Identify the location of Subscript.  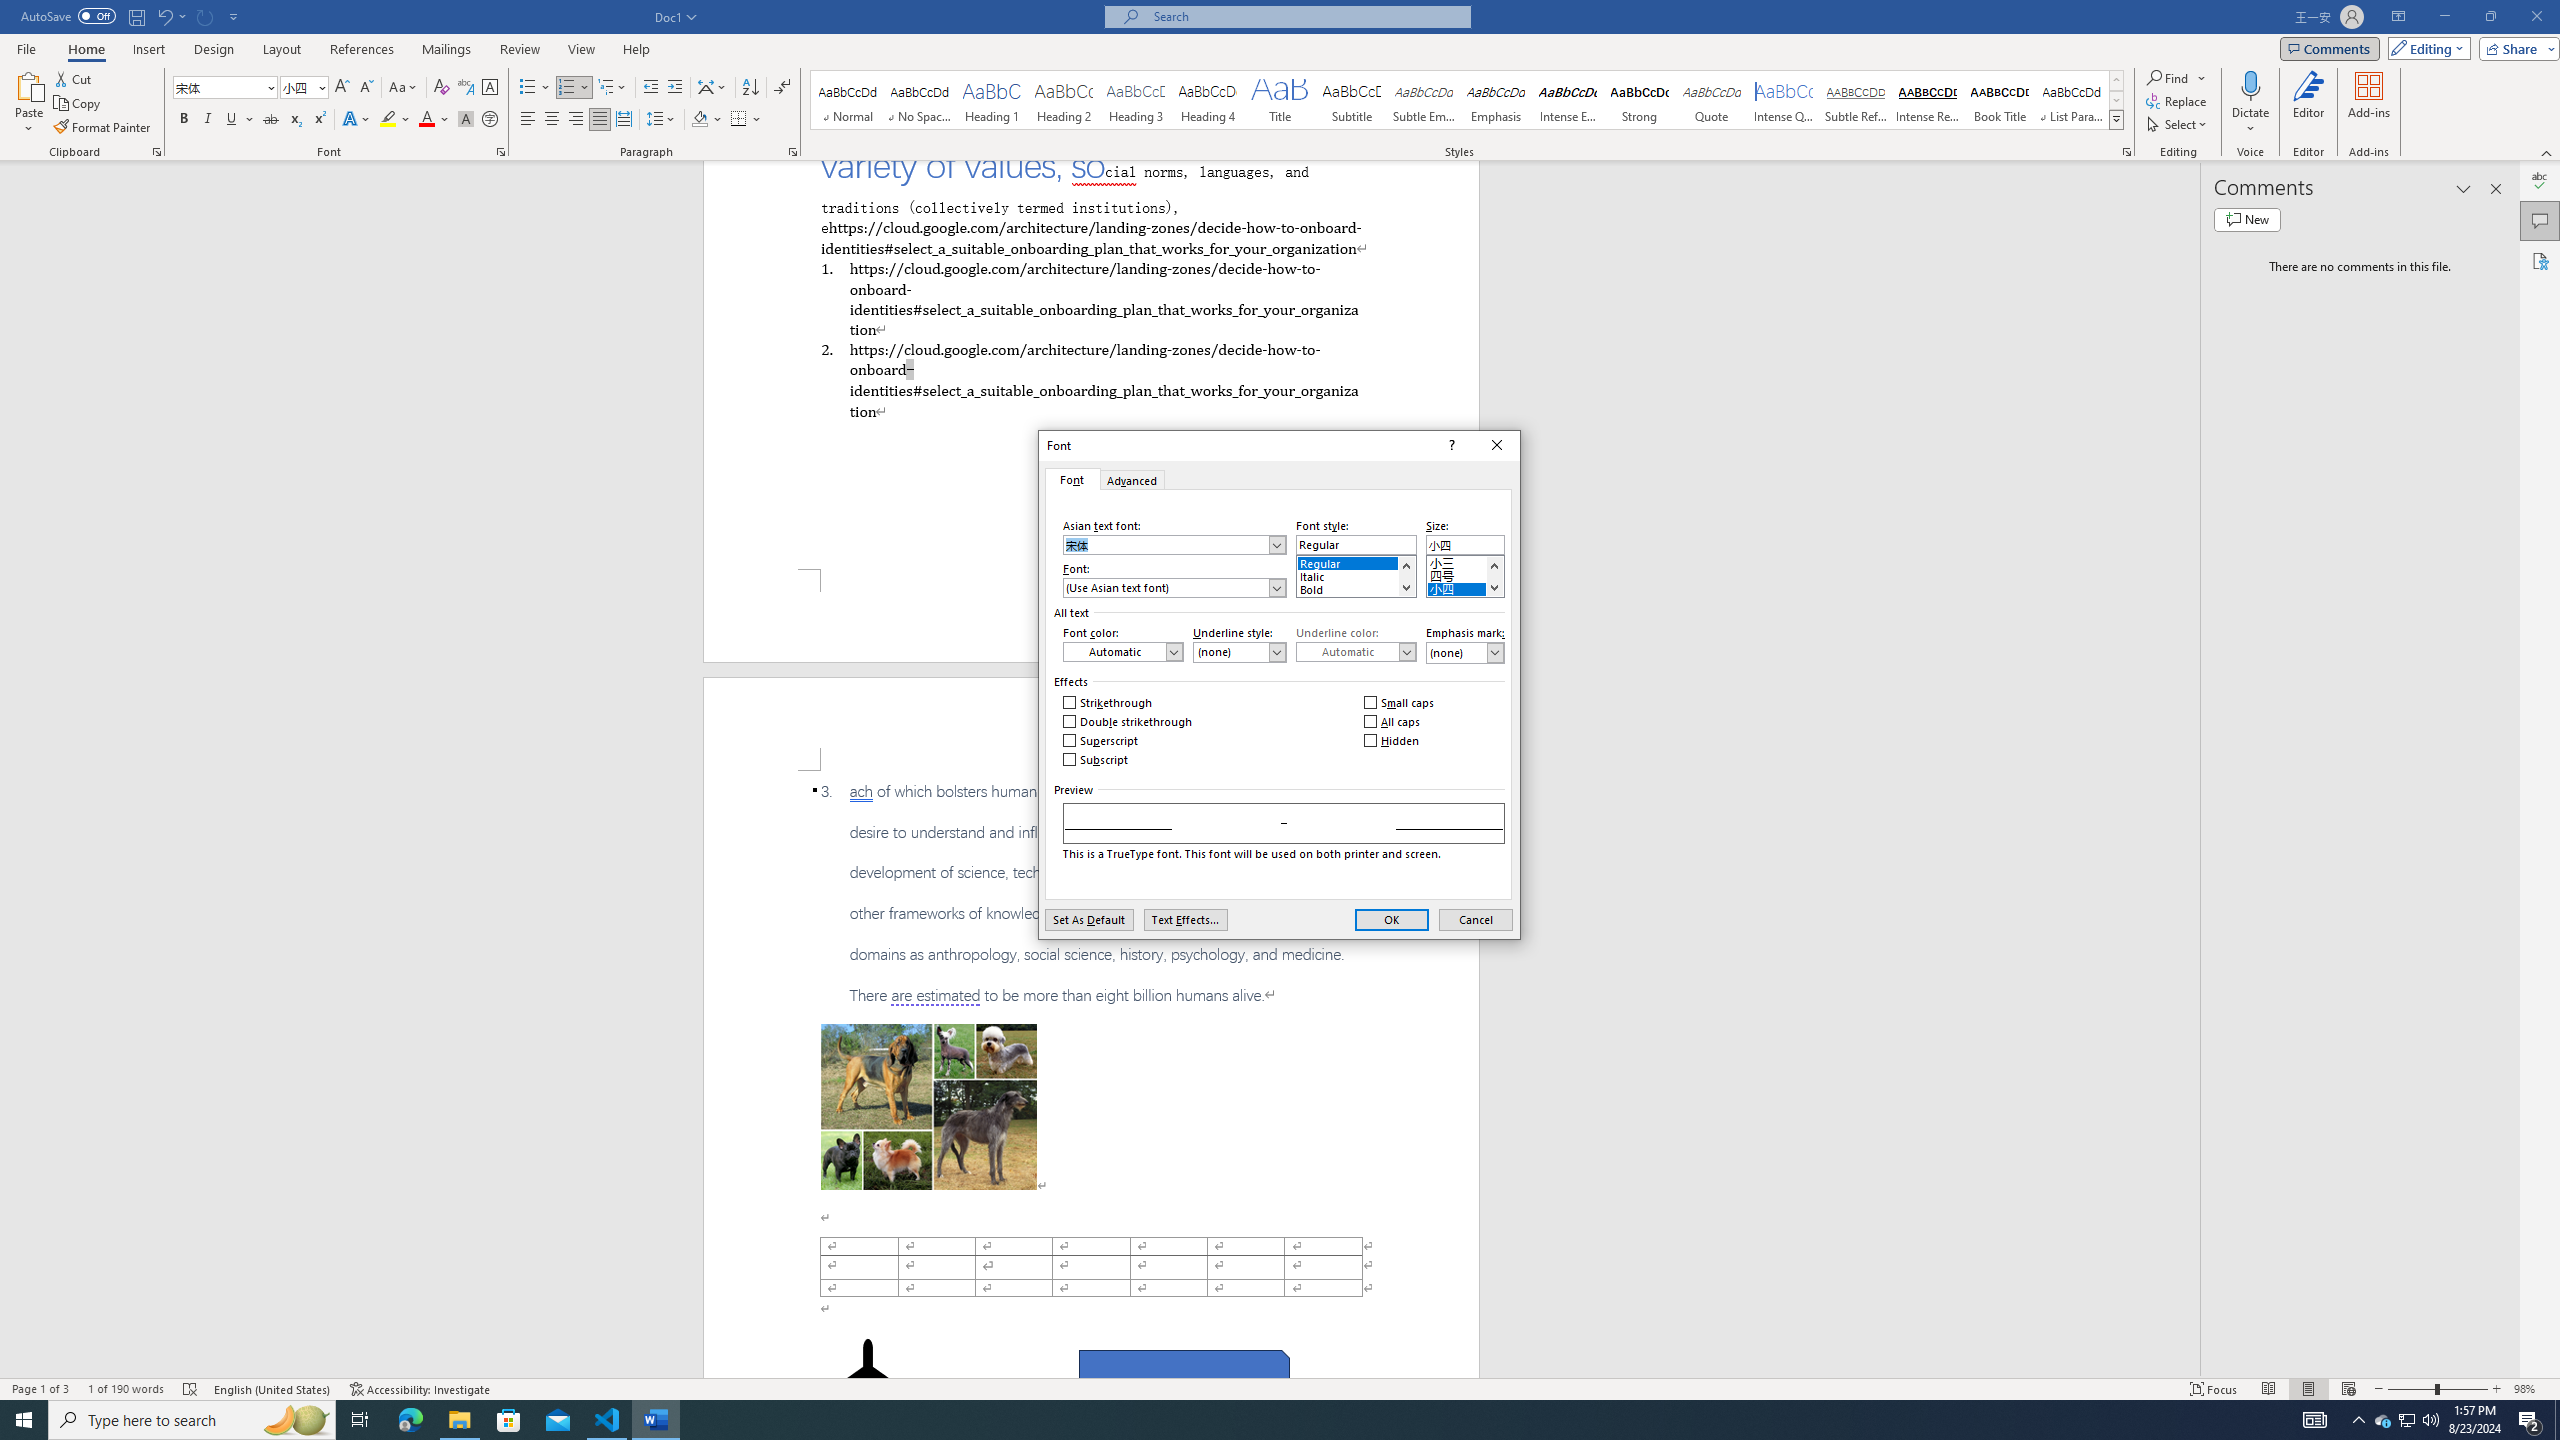
(1096, 759).